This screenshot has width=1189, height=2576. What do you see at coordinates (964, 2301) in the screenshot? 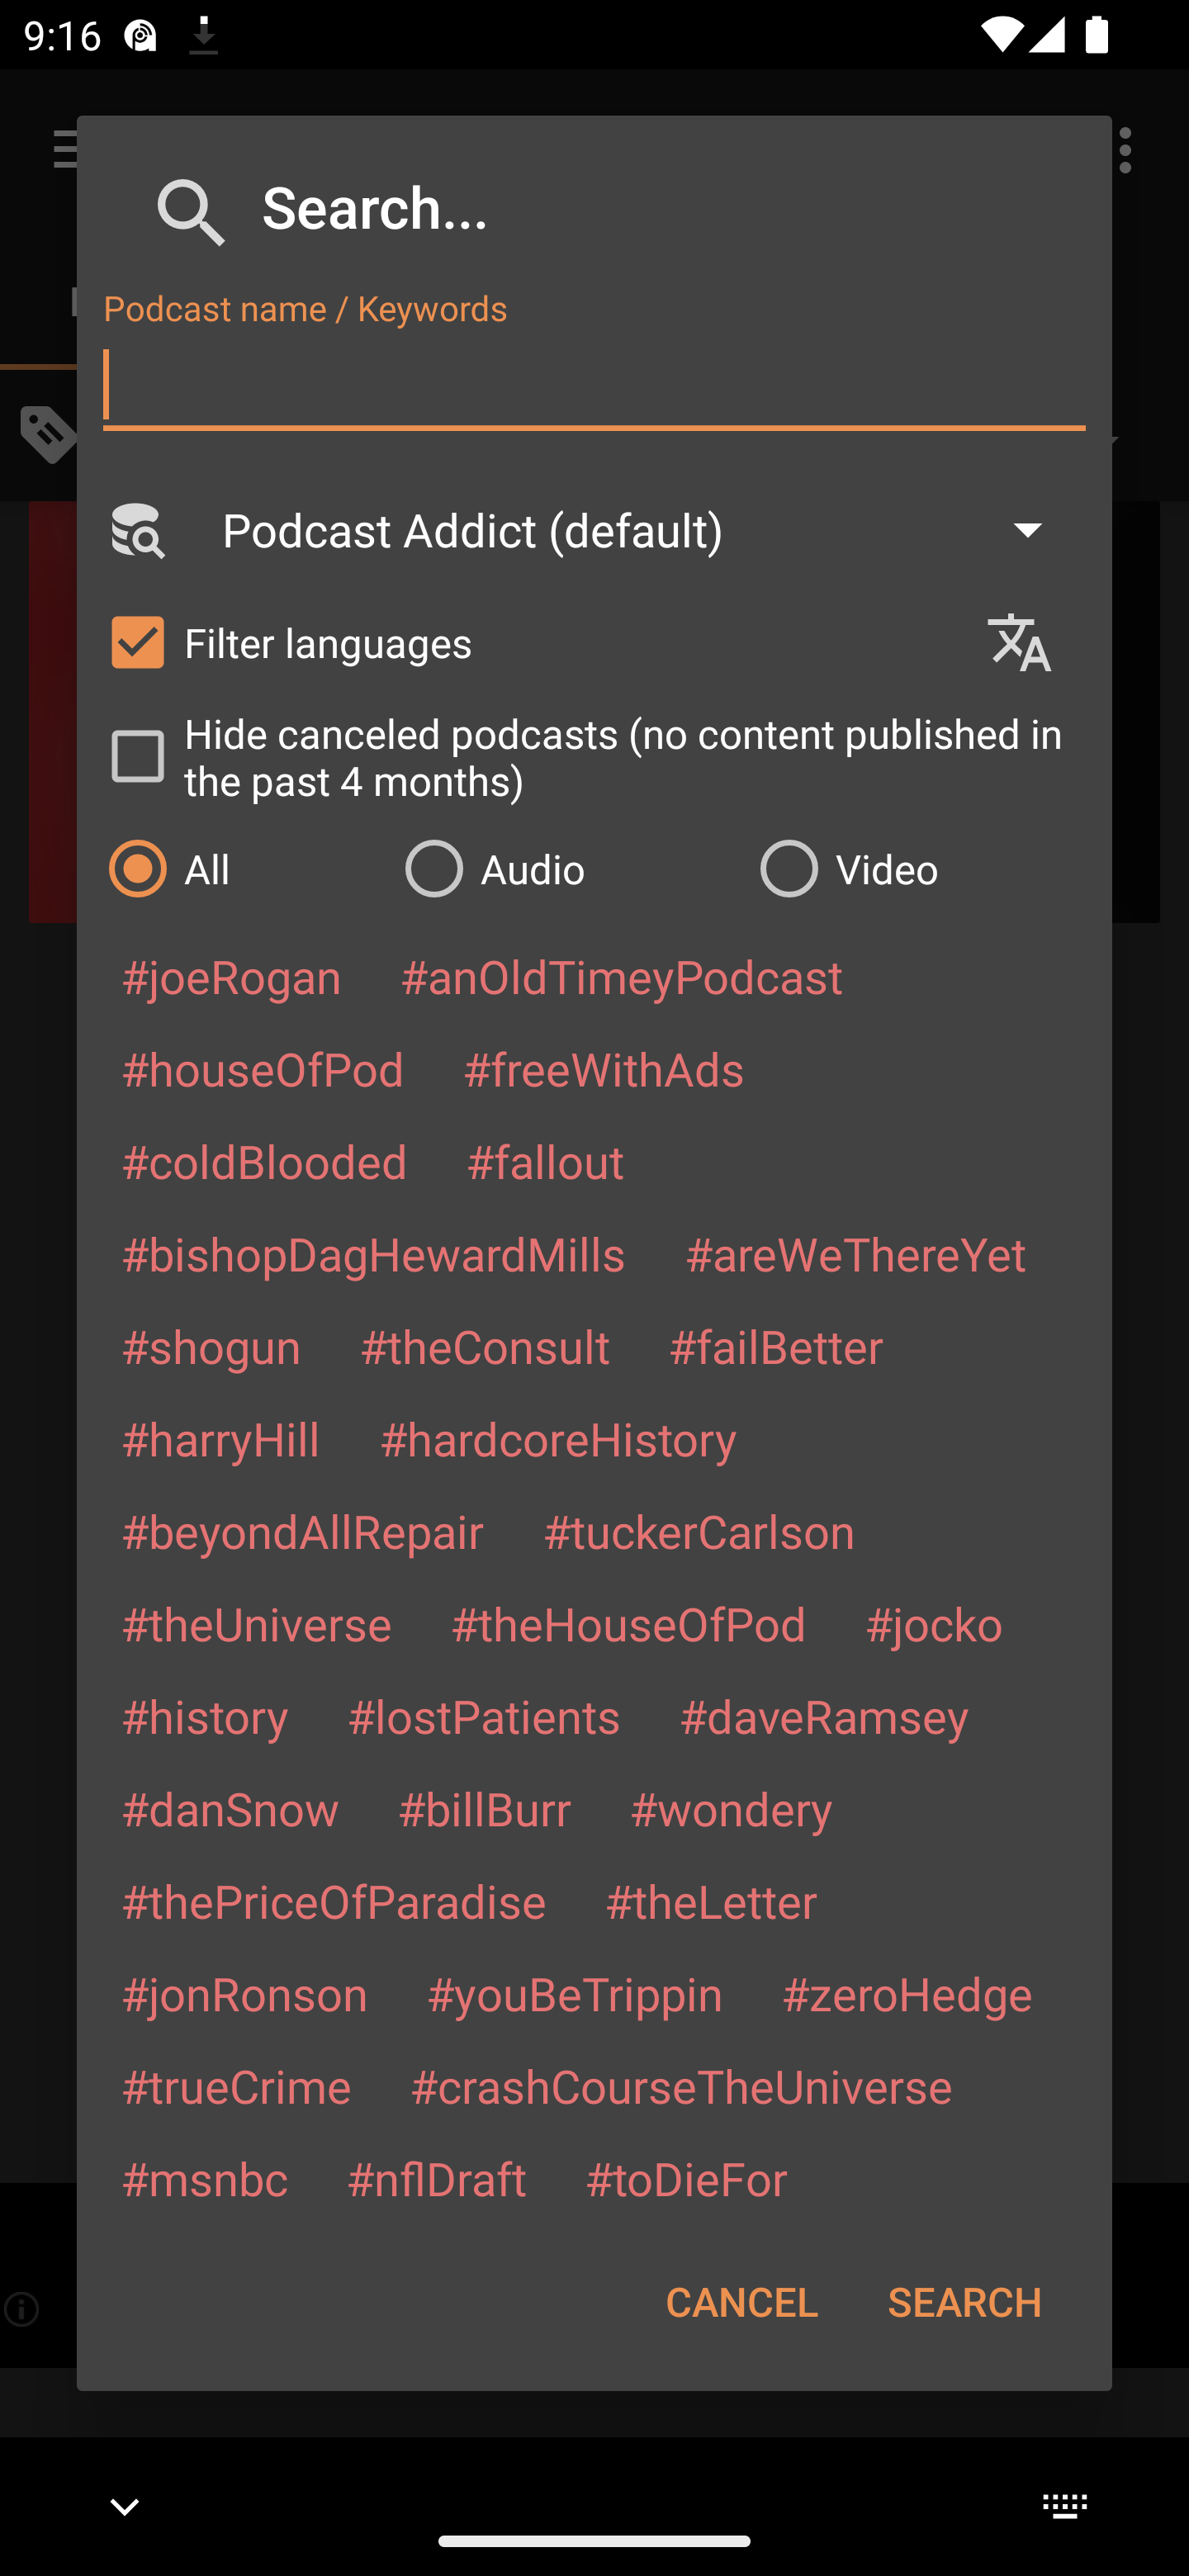
I see `SEARCH` at bounding box center [964, 2301].